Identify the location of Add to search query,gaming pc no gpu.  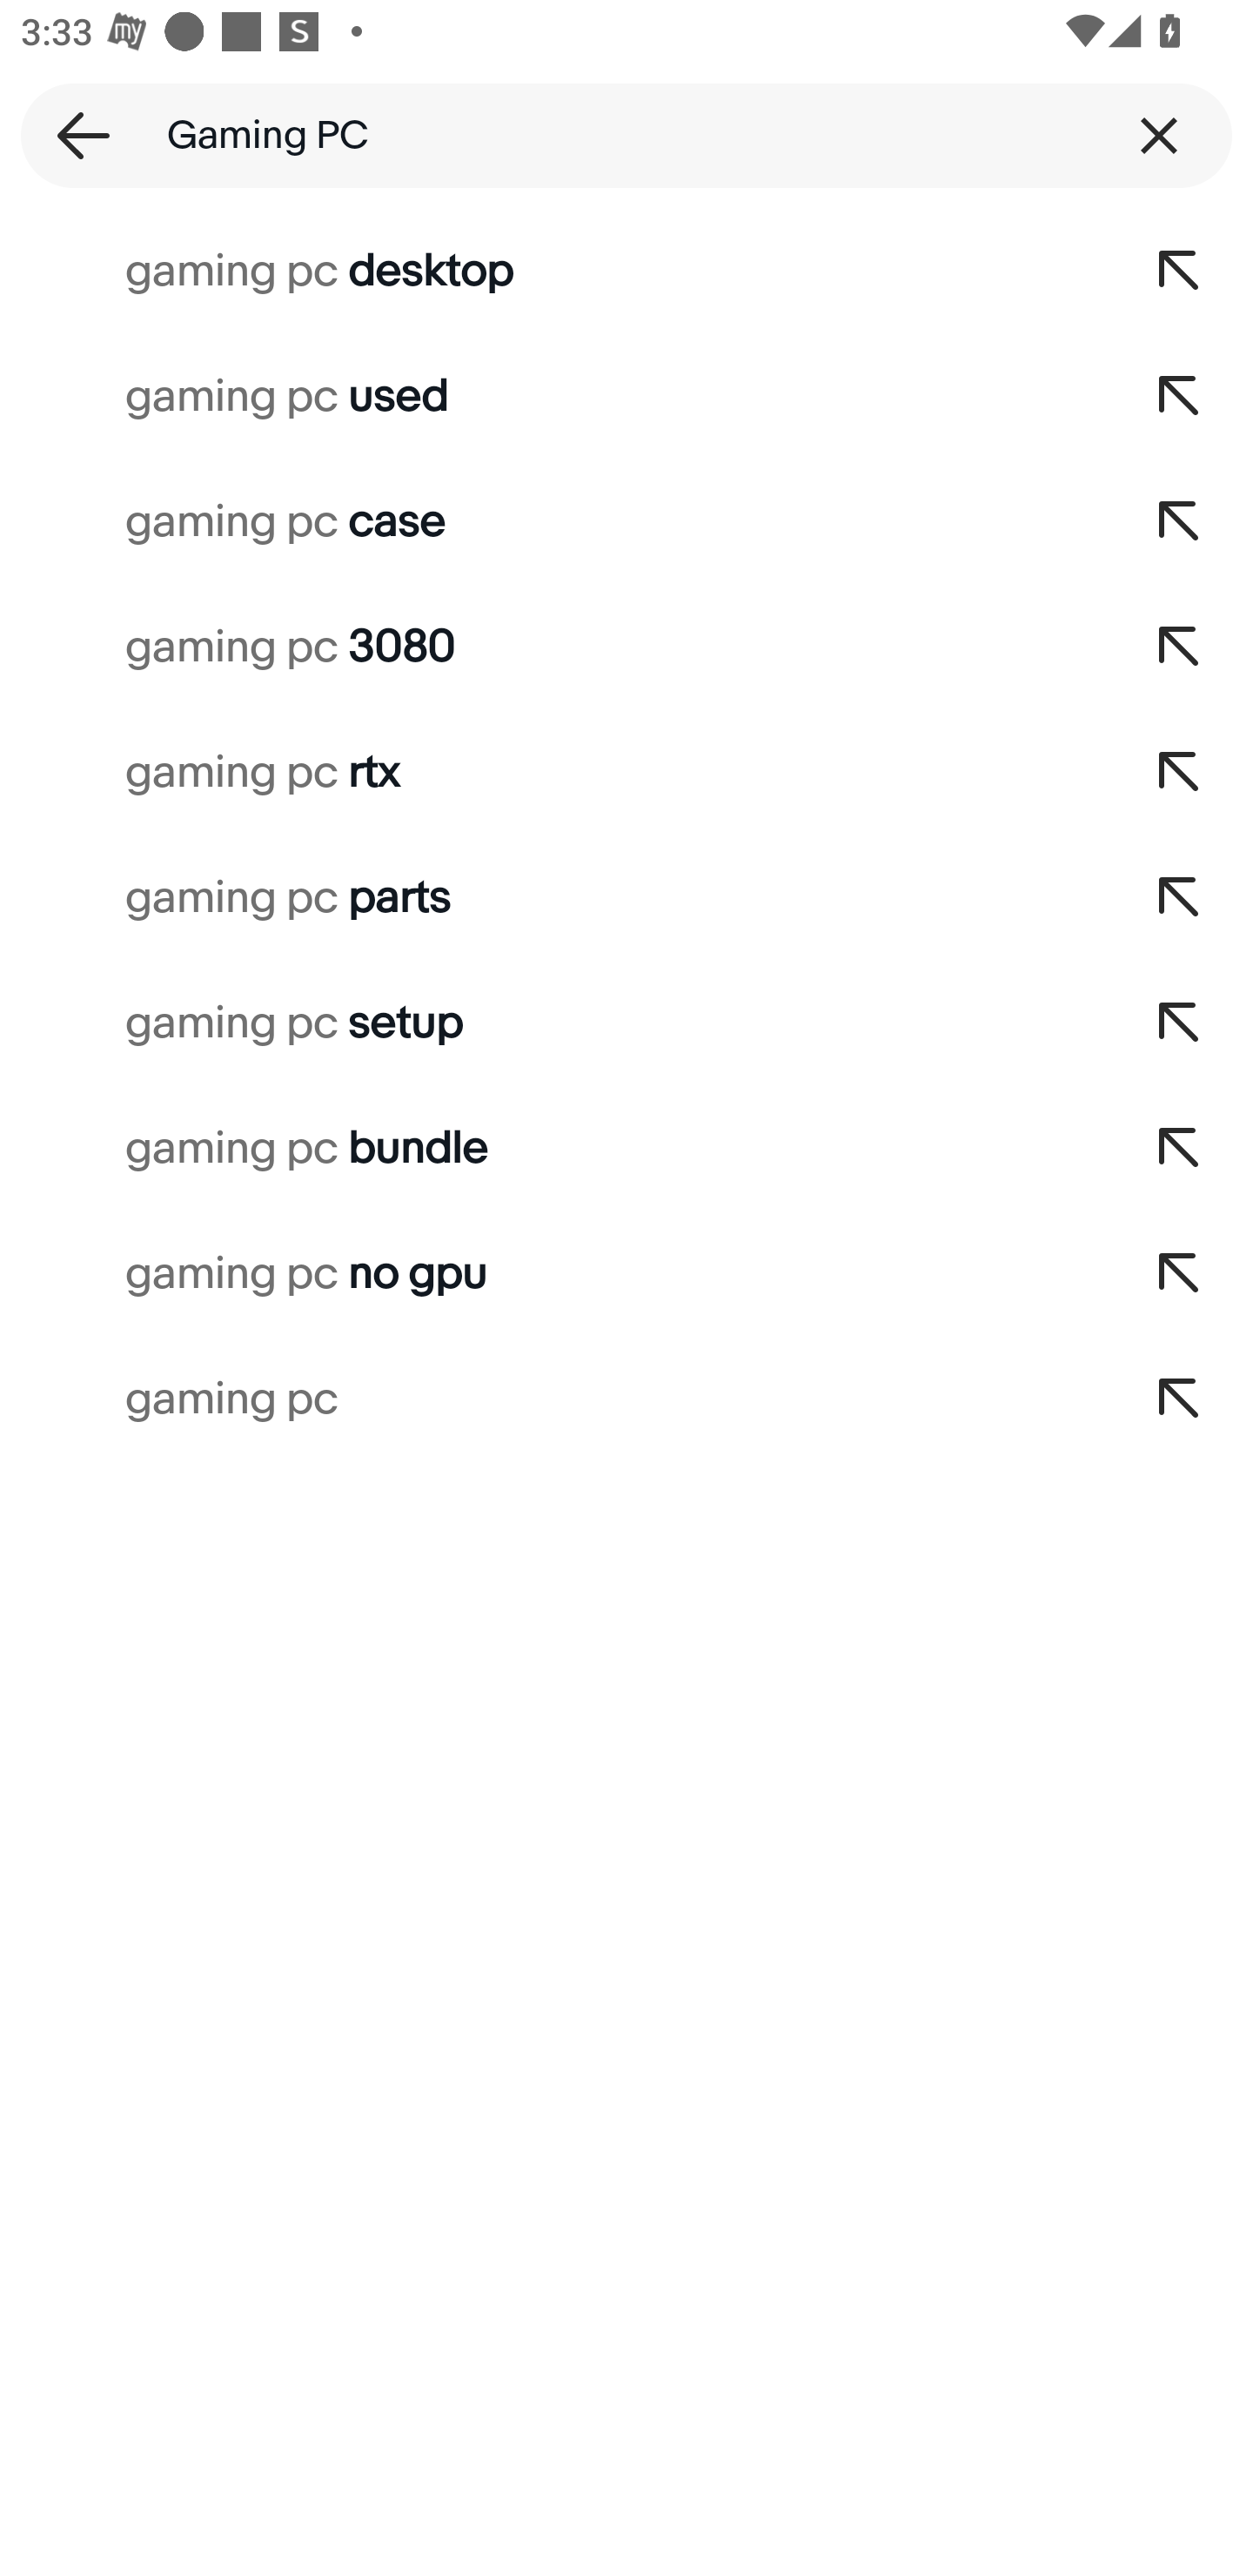
(1180, 1274).